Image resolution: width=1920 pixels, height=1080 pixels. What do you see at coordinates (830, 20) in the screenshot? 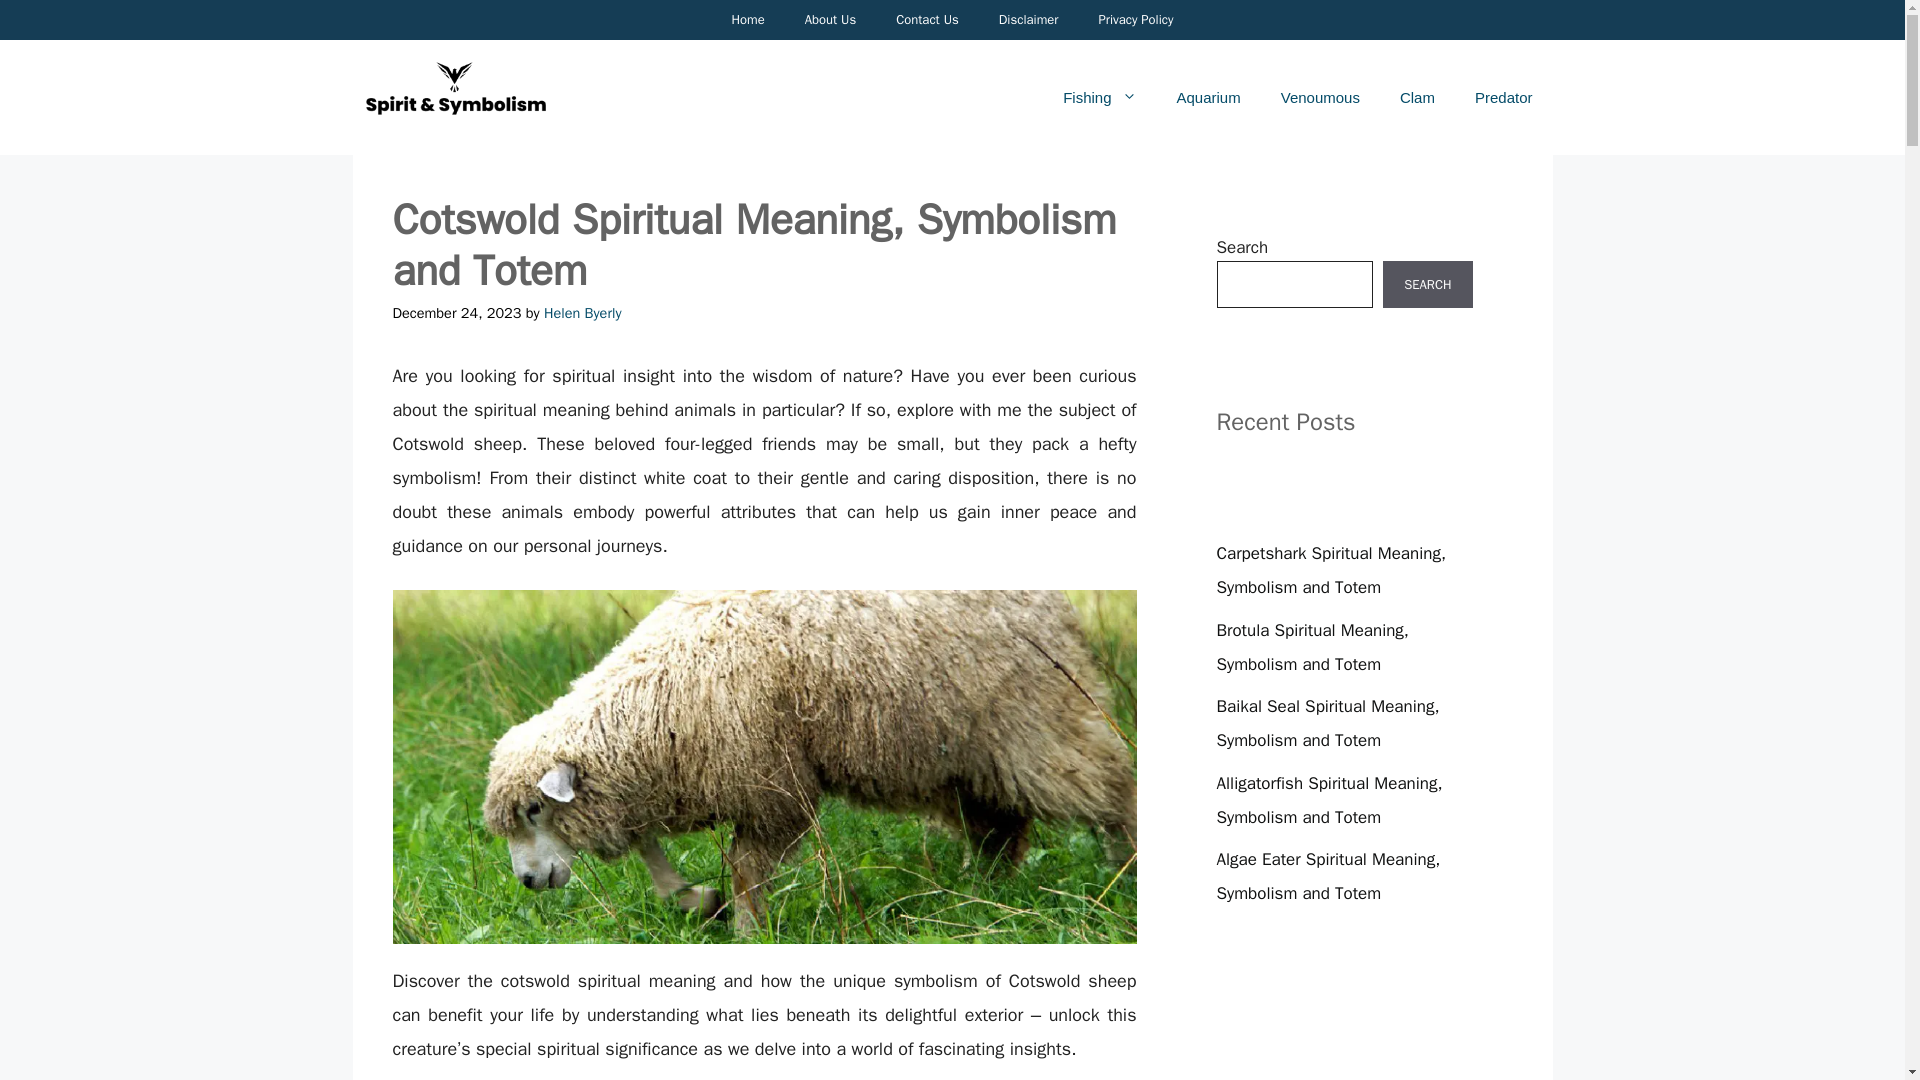
I see `About Us` at bounding box center [830, 20].